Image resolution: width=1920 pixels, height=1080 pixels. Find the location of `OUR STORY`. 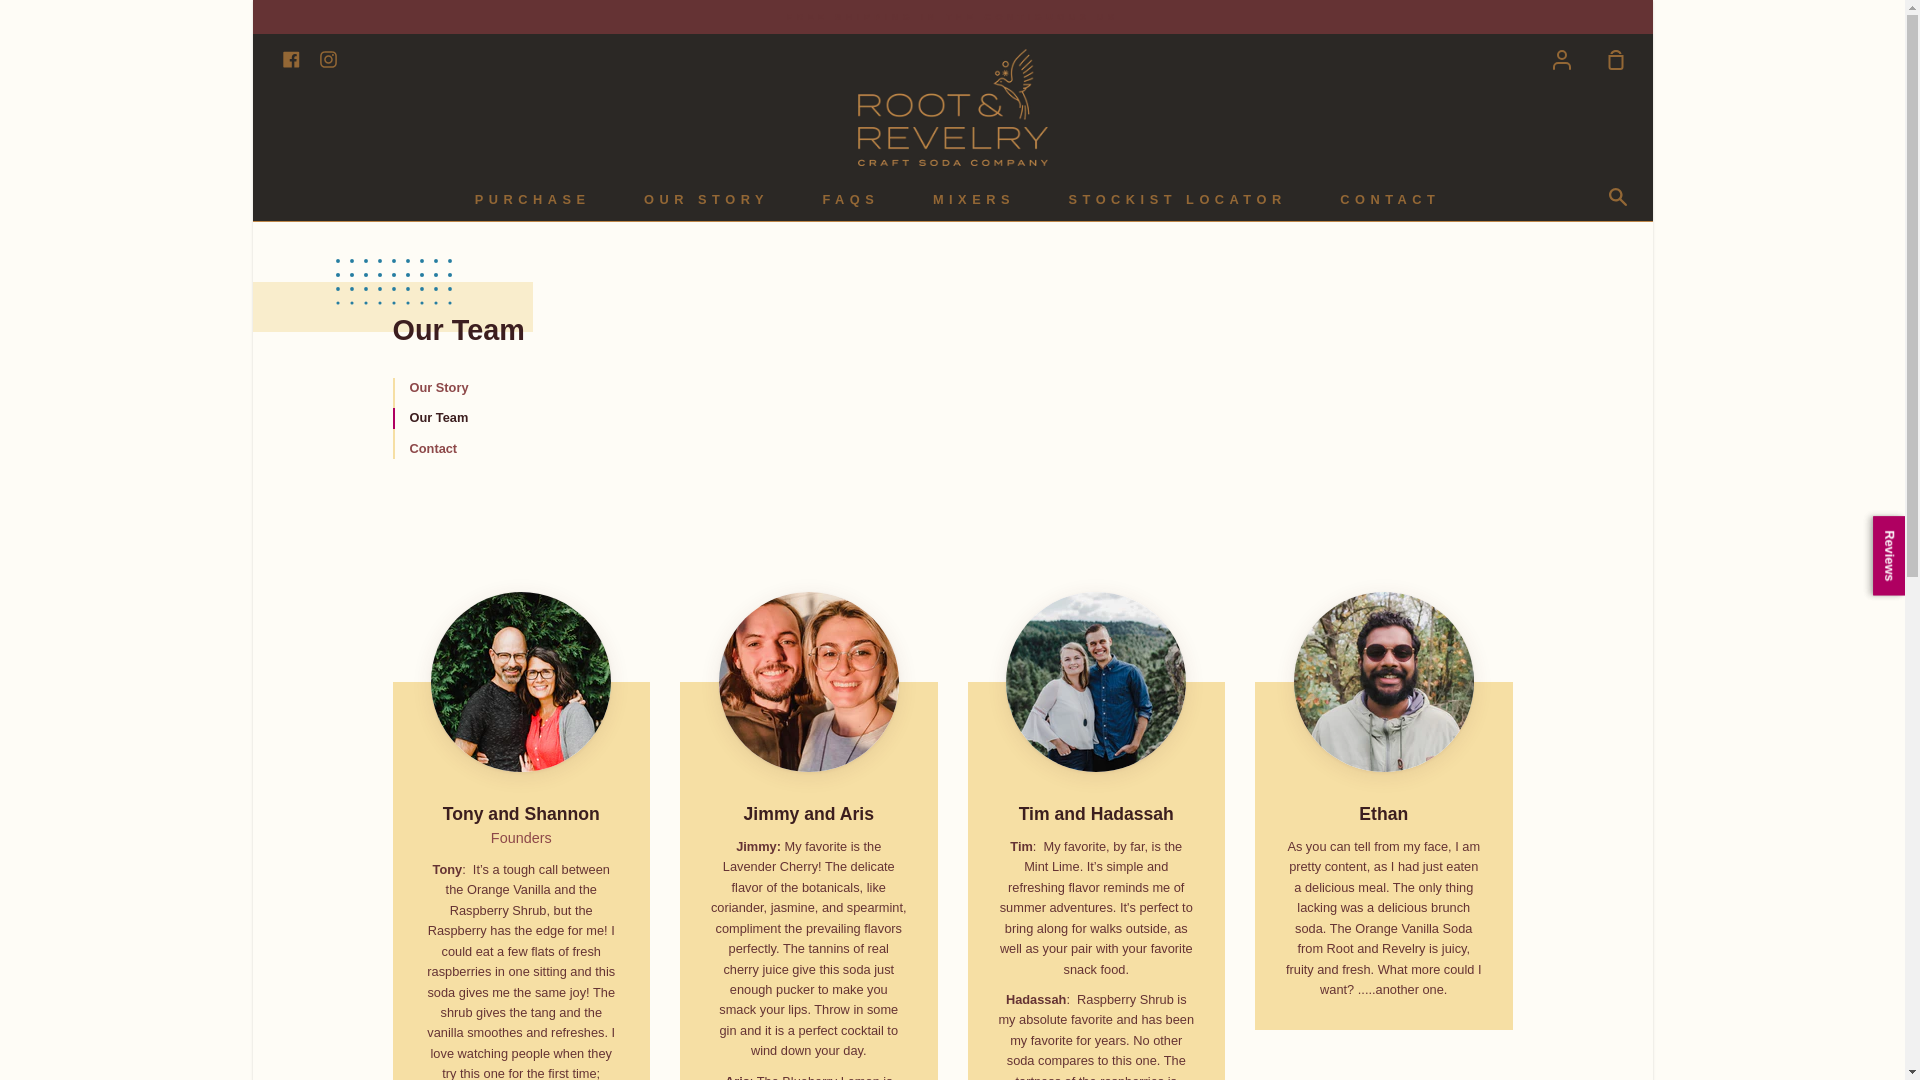

OUR STORY is located at coordinates (706, 200).